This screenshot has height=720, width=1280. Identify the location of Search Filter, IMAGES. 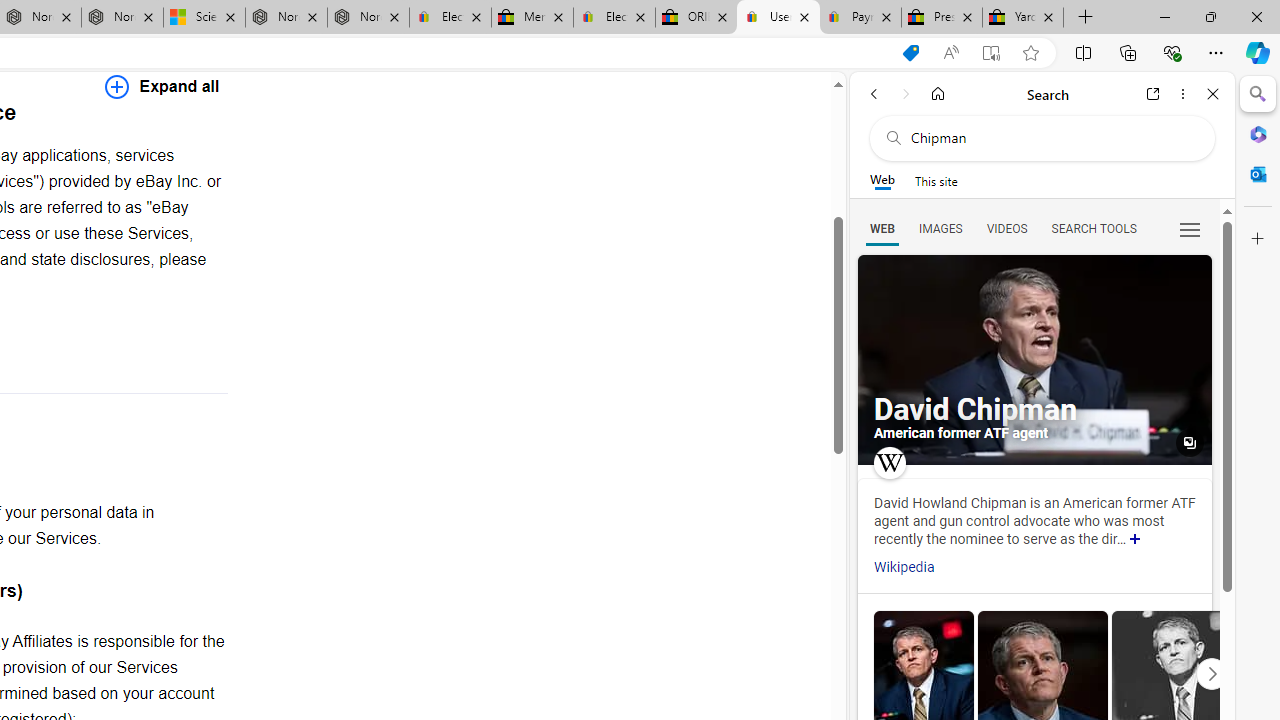
(940, 228).